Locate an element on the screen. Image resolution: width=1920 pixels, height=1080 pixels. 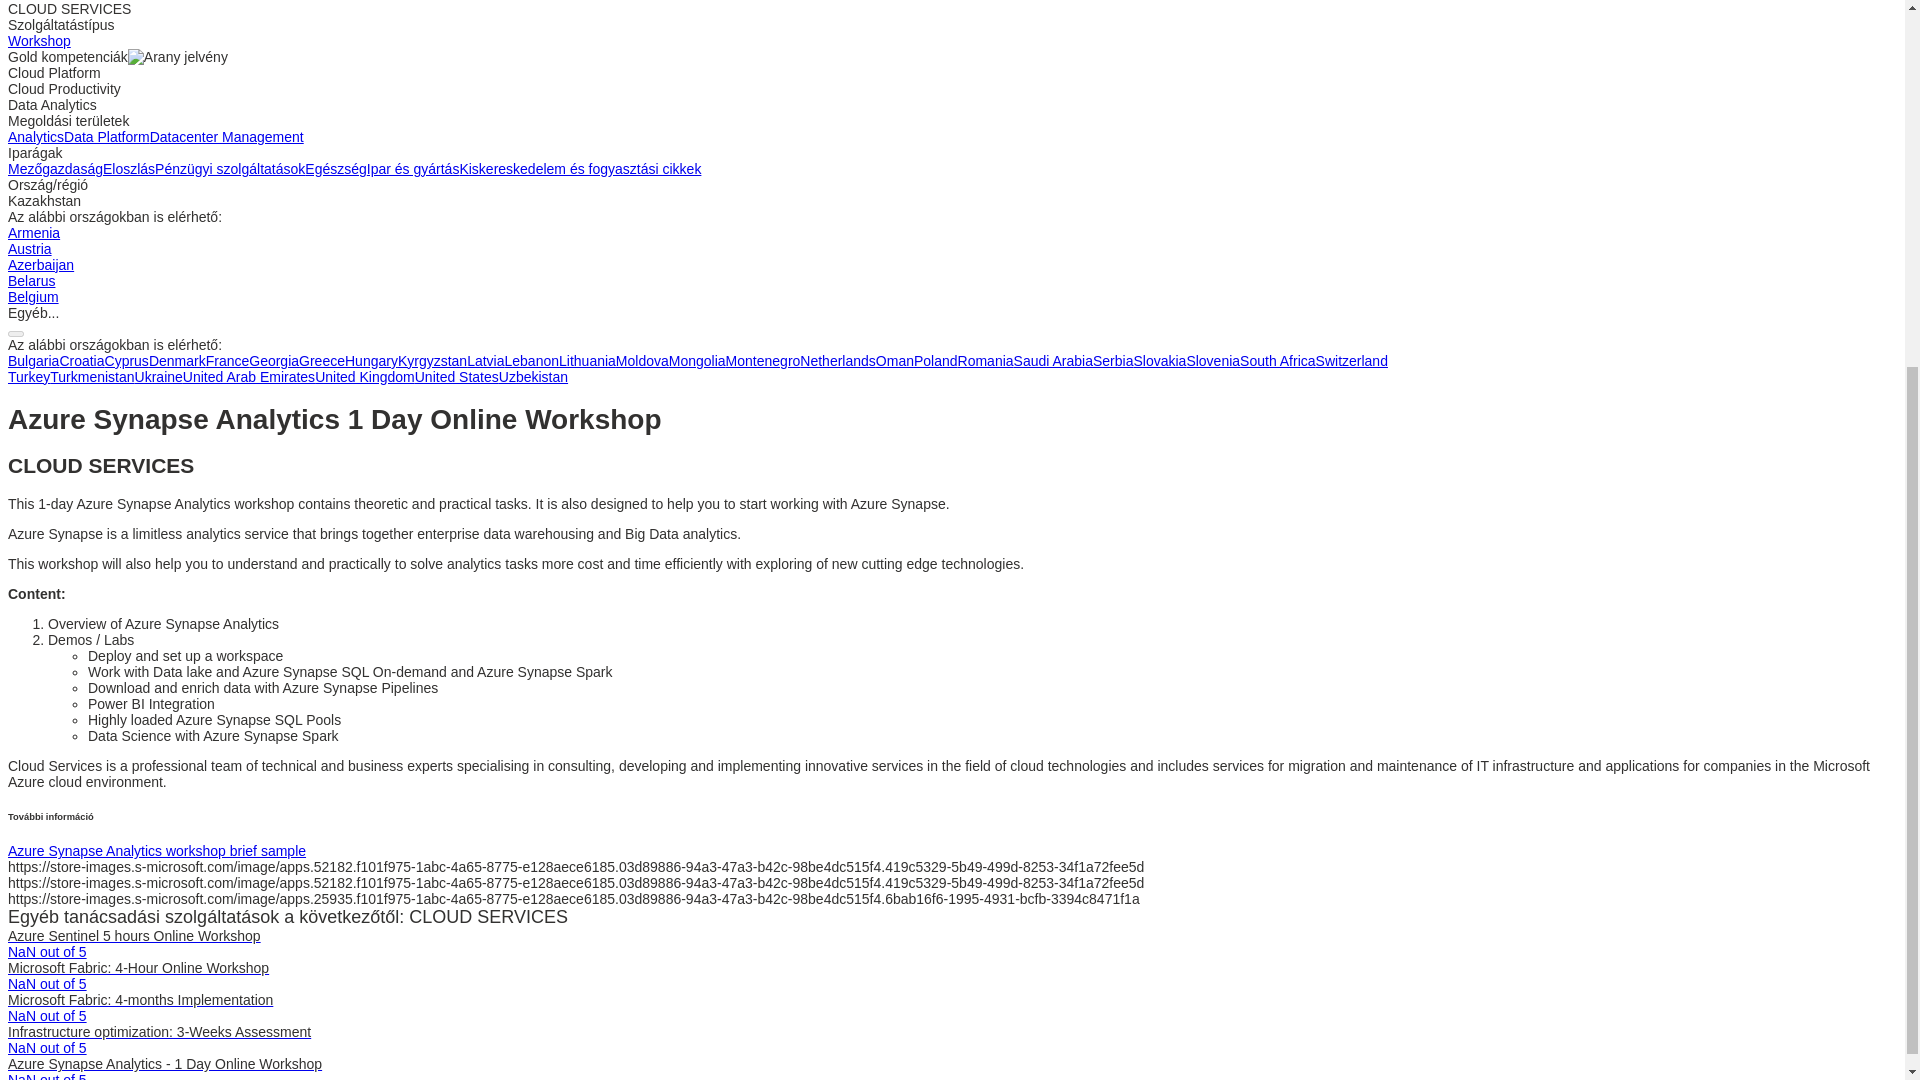
Armenia is located at coordinates (33, 232).